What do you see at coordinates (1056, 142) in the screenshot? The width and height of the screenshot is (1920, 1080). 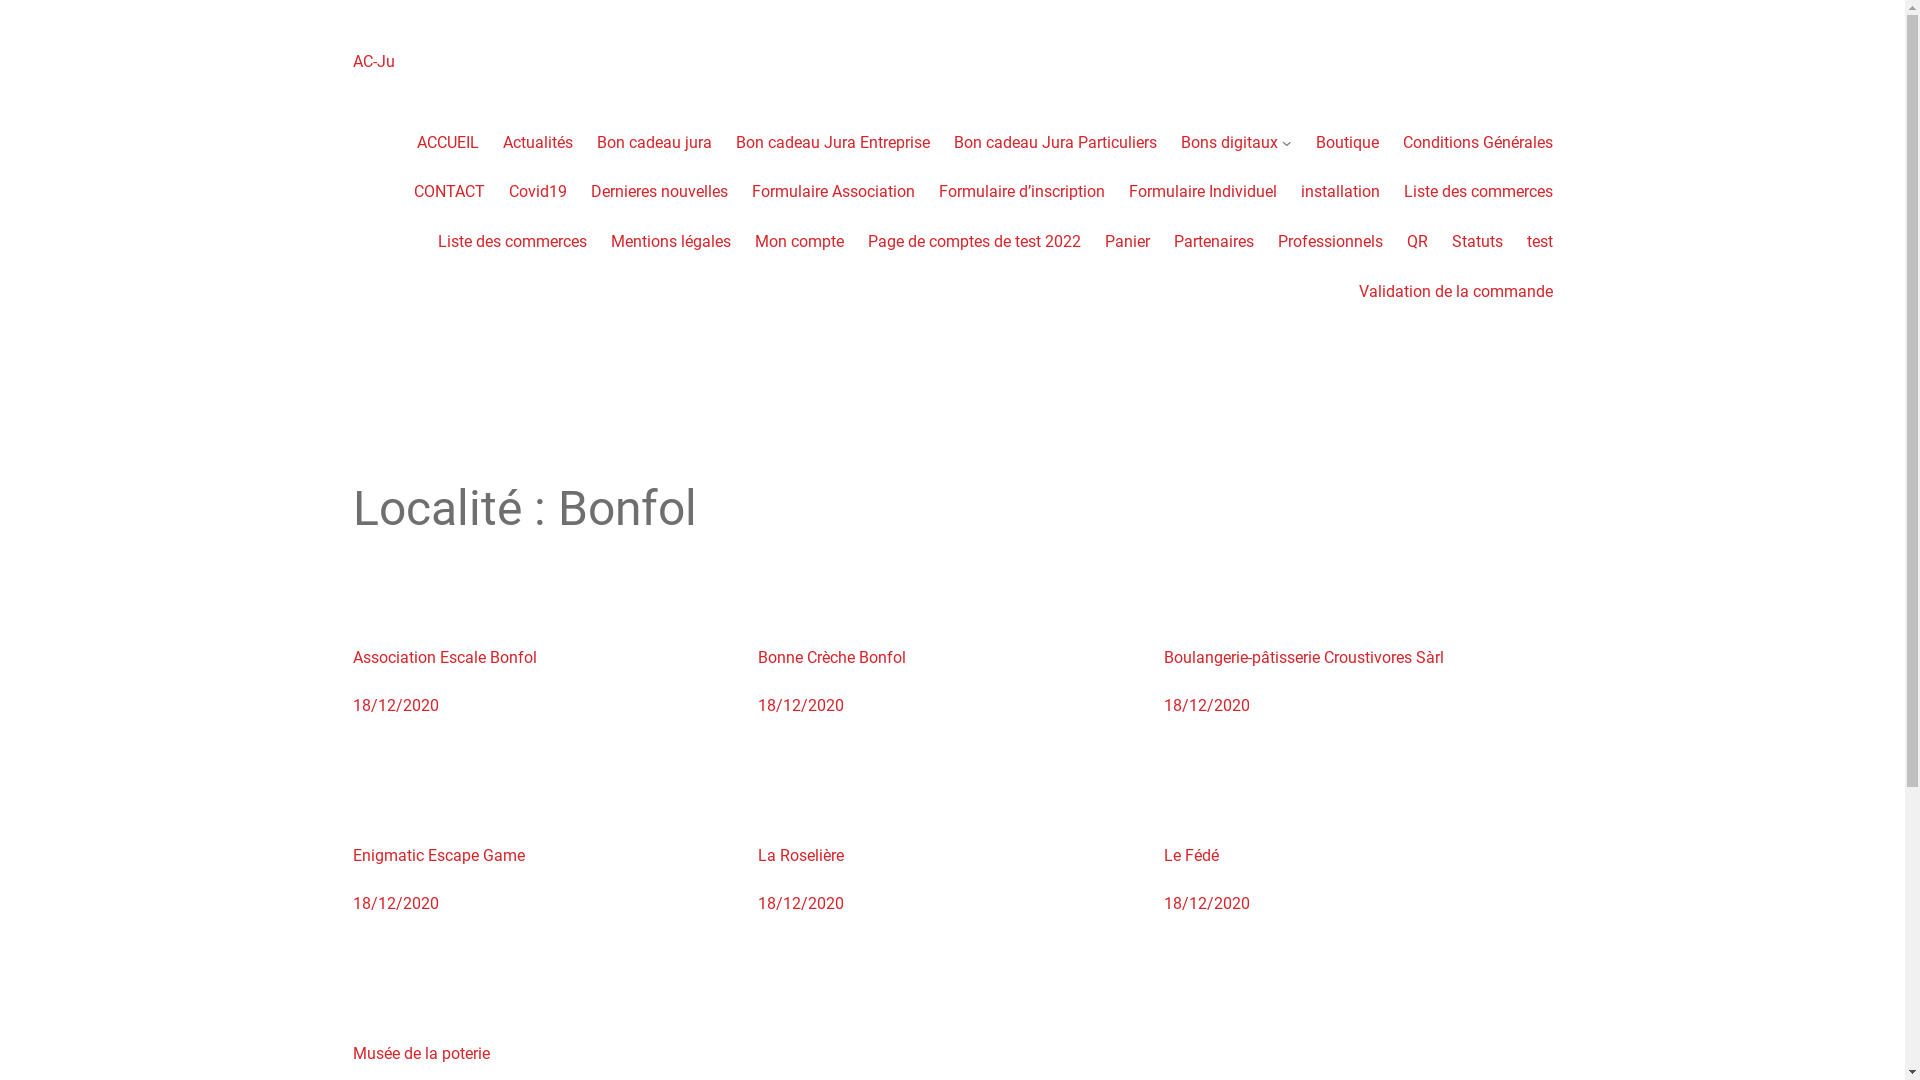 I see `Bon cadeau Jura Particuliers` at bounding box center [1056, 142].